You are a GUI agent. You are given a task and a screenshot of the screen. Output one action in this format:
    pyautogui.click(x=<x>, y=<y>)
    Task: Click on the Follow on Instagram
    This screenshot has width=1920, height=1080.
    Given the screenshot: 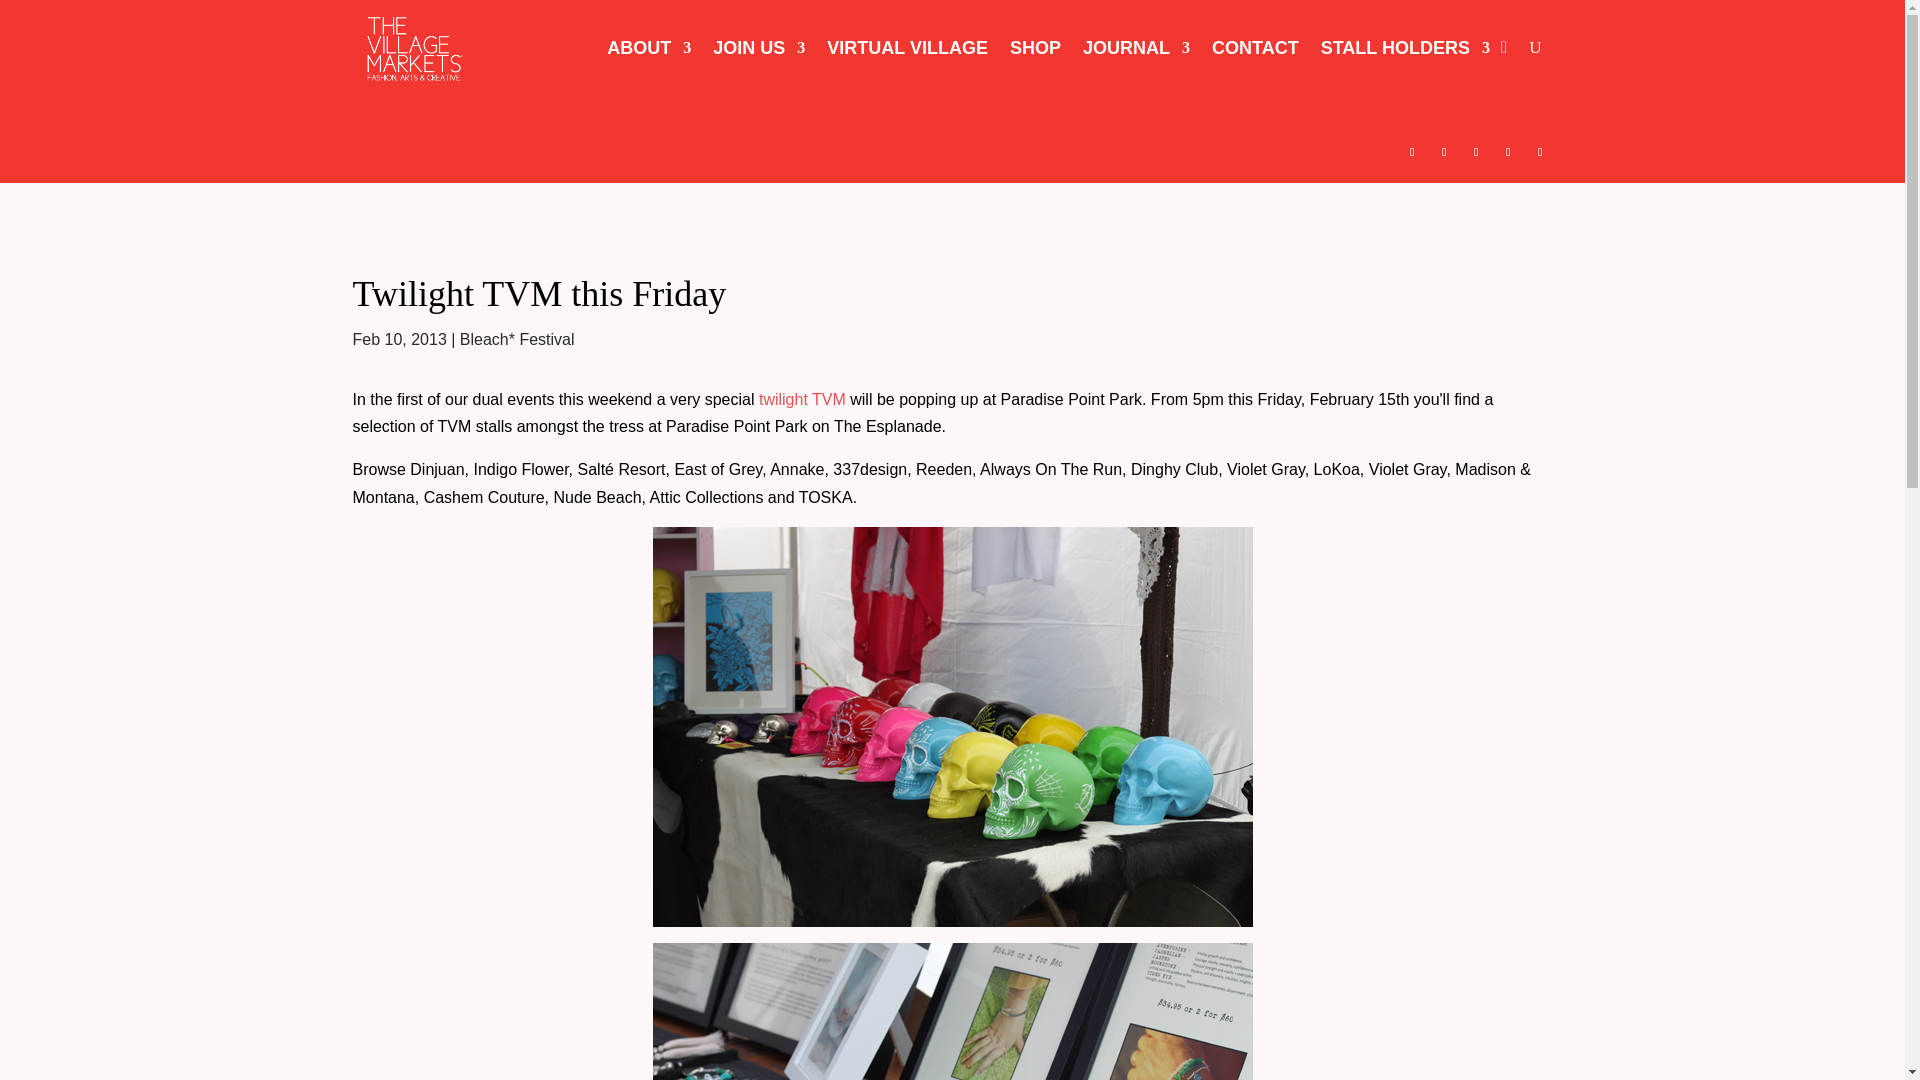 What is the action you would take?
    pyautogui.click(x=1444, y=152)
    